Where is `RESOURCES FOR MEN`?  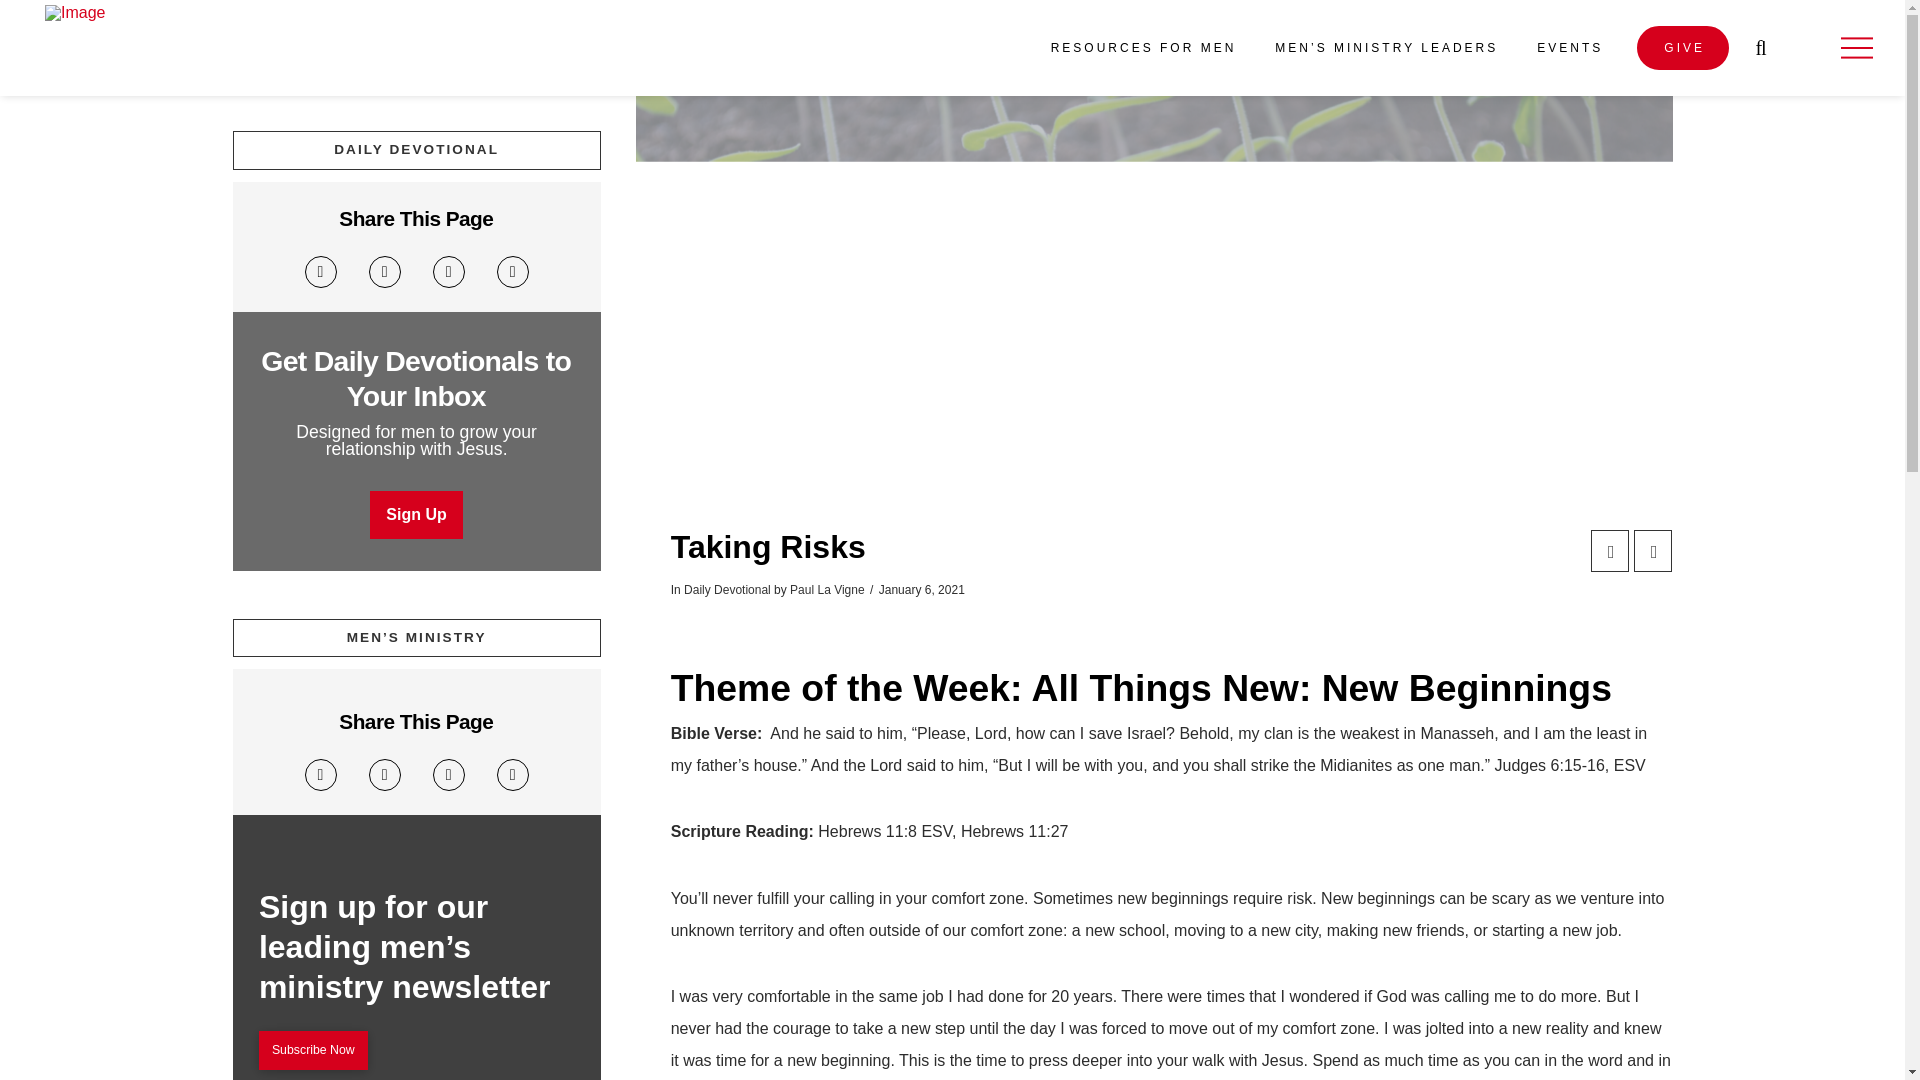 RESOURCES FOR MEN is located at coordinates (1142, 48).